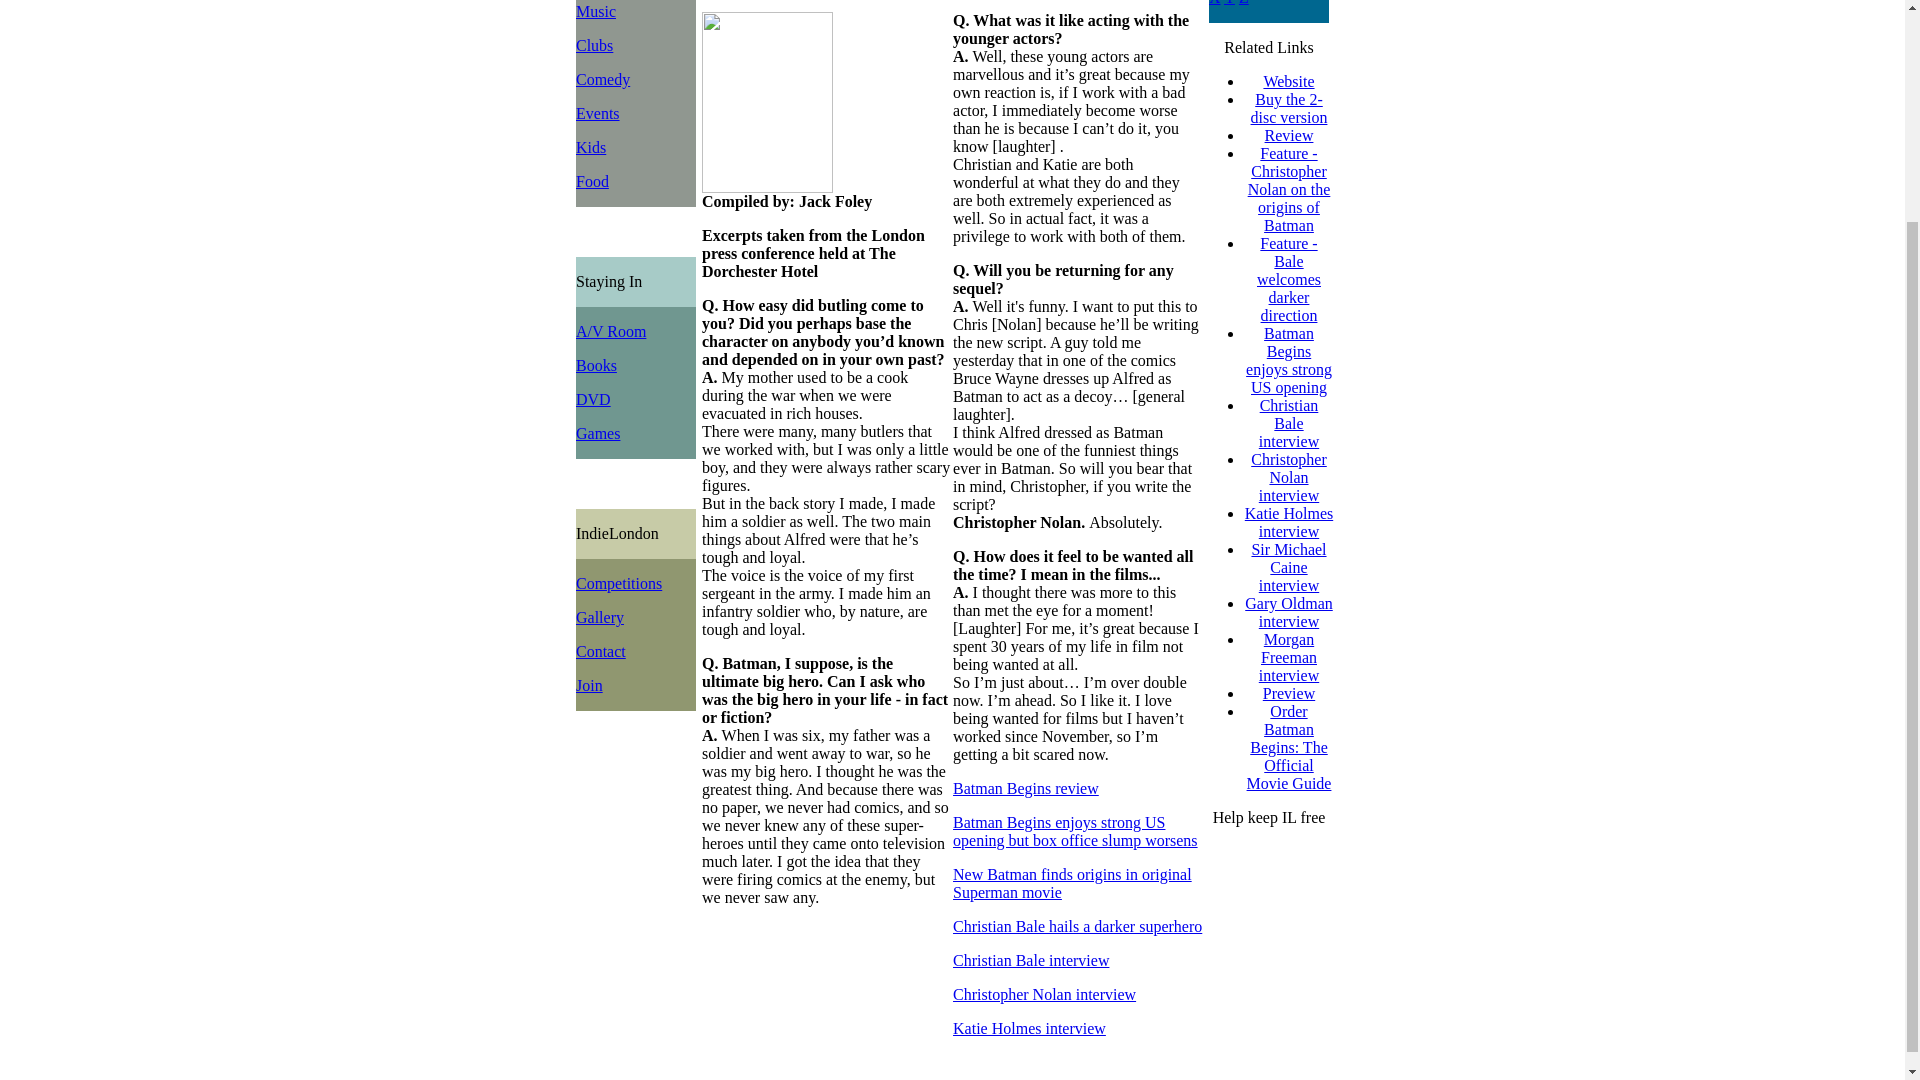 This screenshot has width=1920, height=1080. What do you see at coordinates (594, 45) in the screenshot?
I see `Clubs` at bounding box center [594, 45].